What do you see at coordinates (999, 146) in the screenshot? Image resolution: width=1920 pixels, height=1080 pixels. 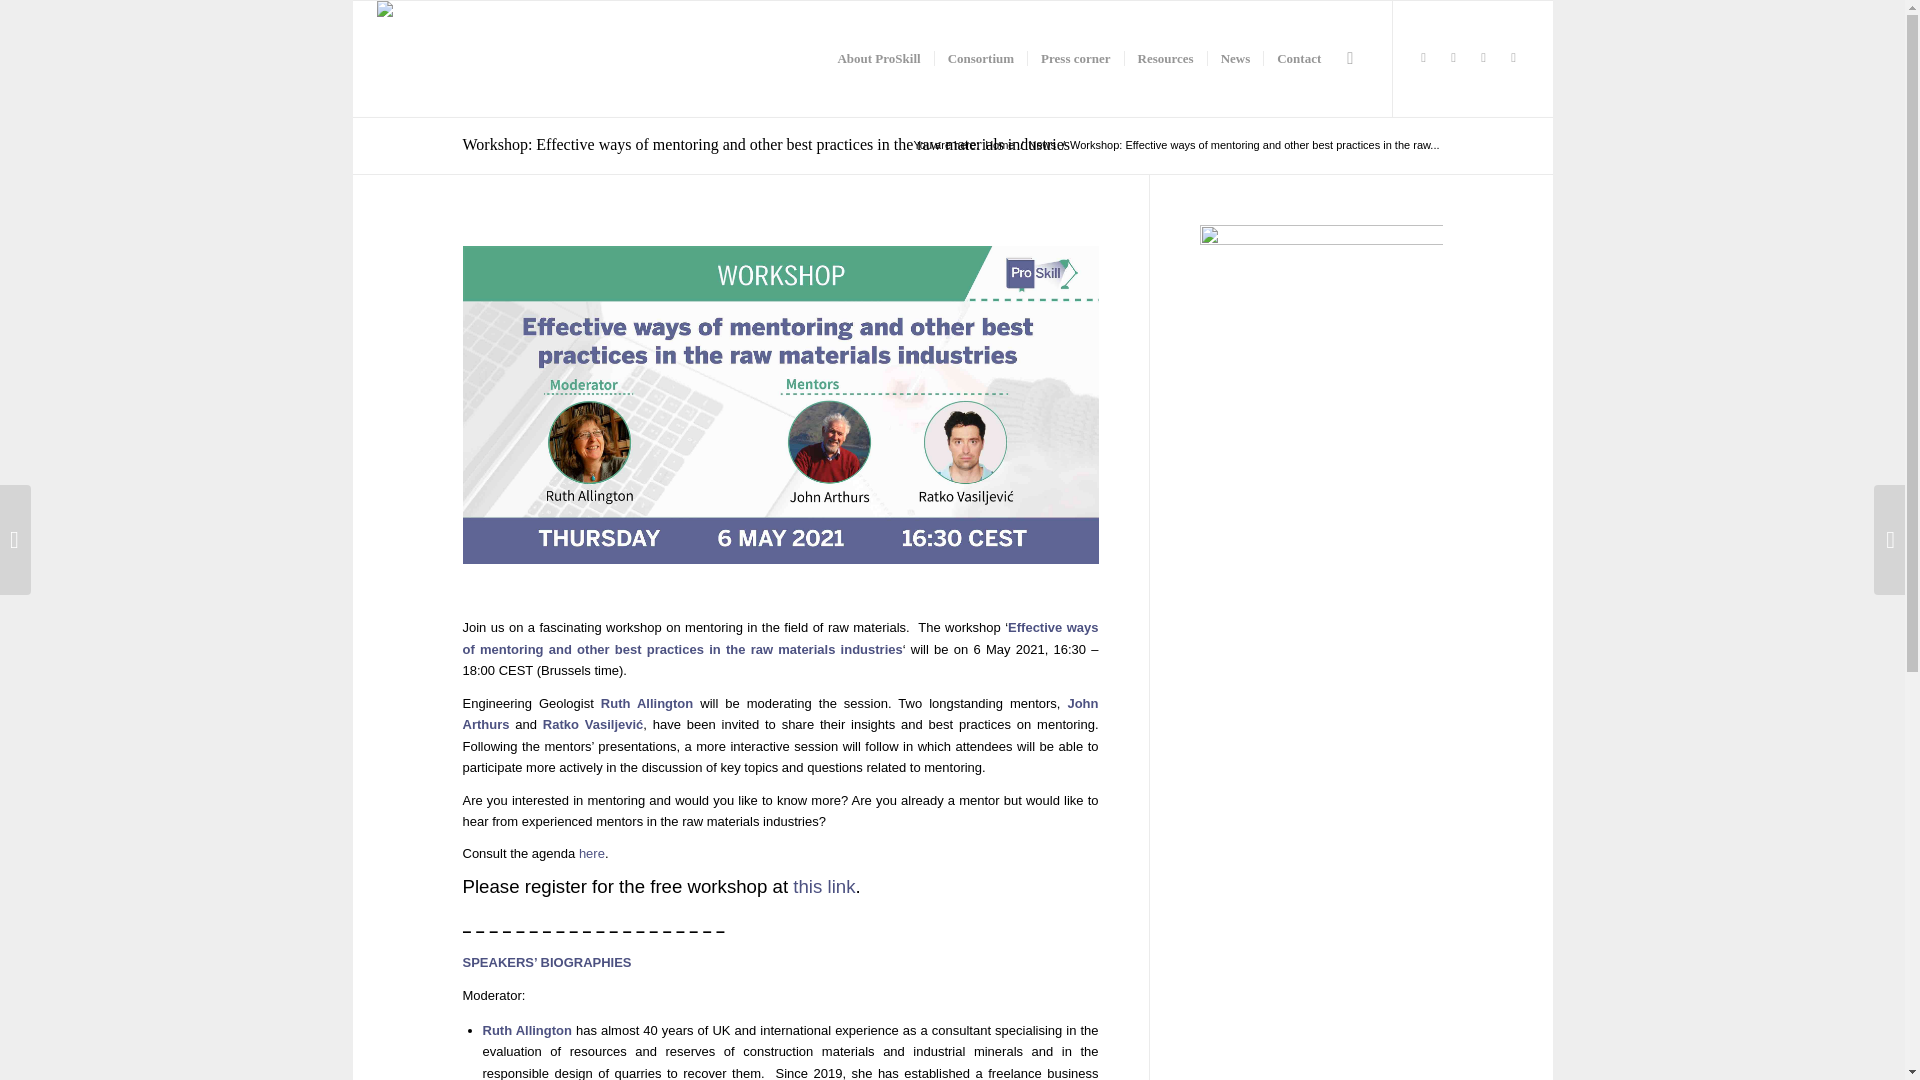 I see `ProSkill Project` at bounding box center [999, 146].